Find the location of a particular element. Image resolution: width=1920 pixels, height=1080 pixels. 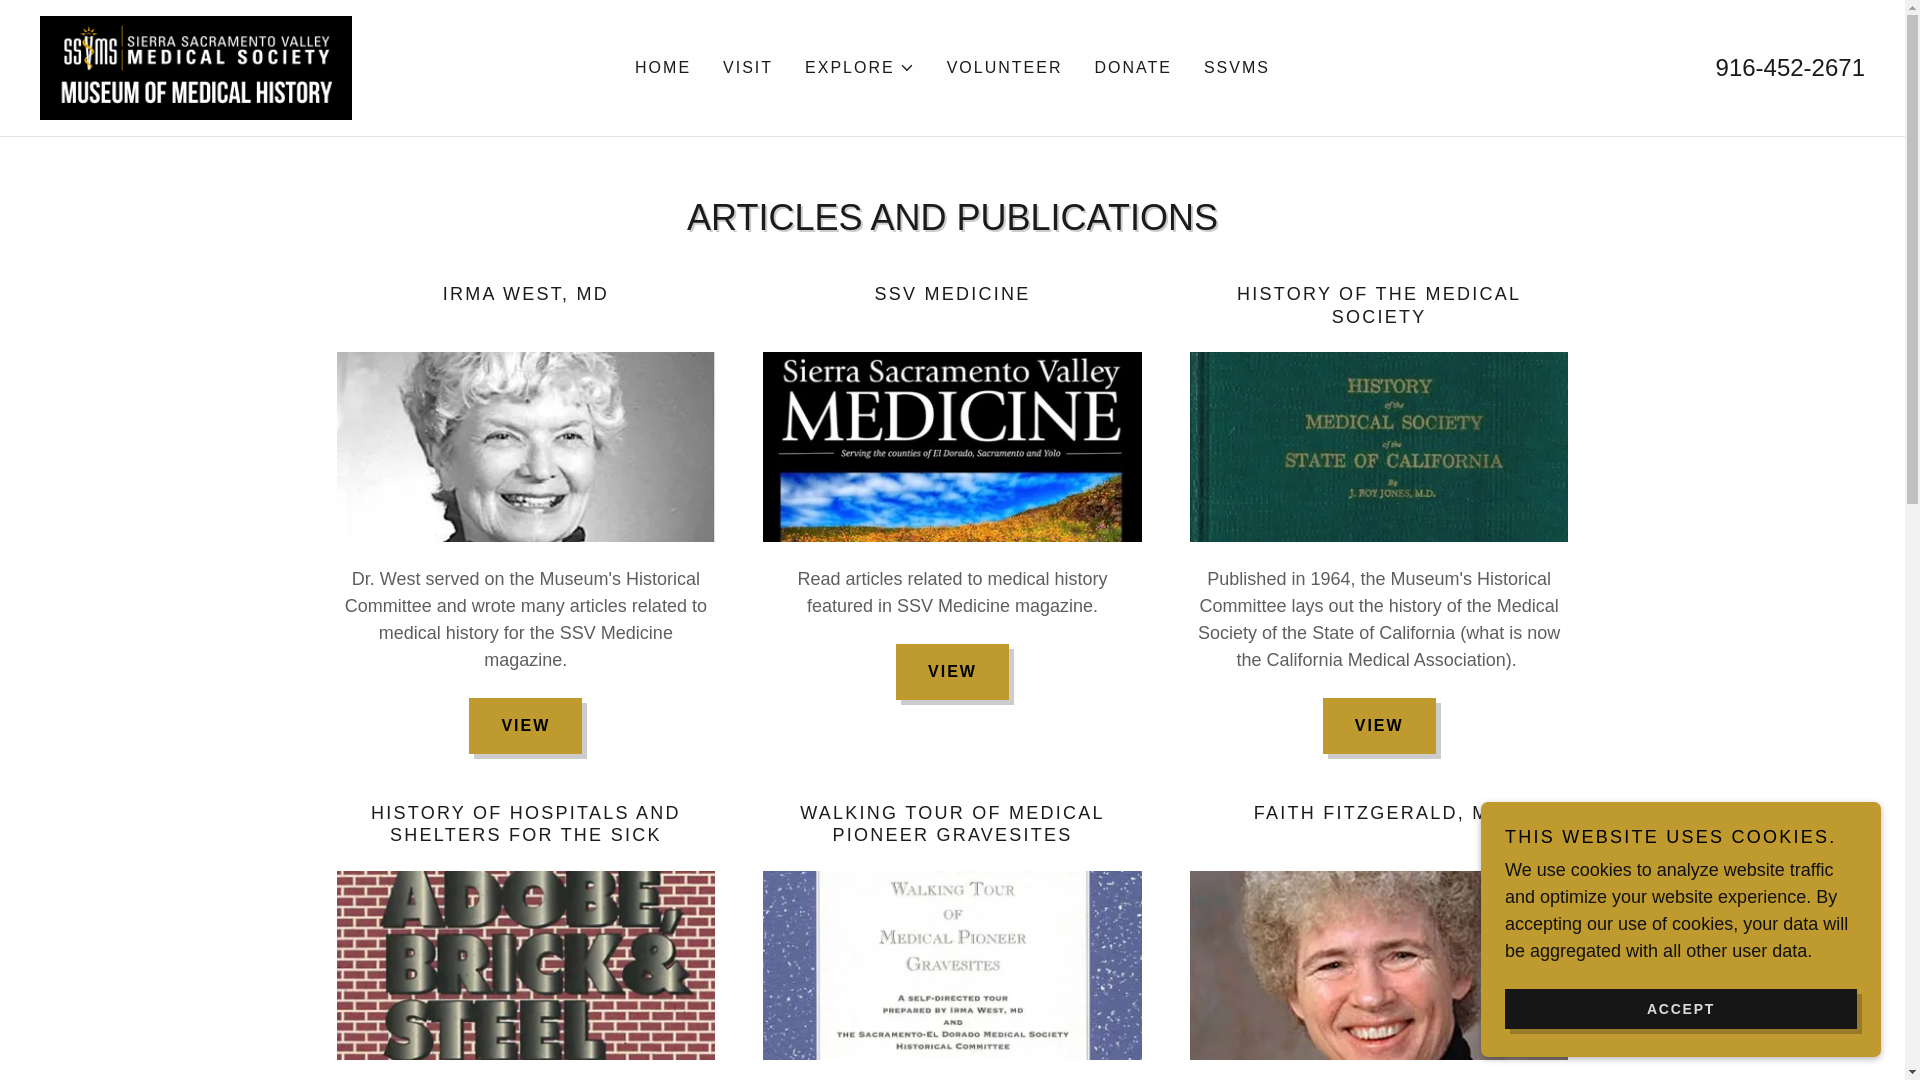

SSVMS is located at coordinates (1237, 68).